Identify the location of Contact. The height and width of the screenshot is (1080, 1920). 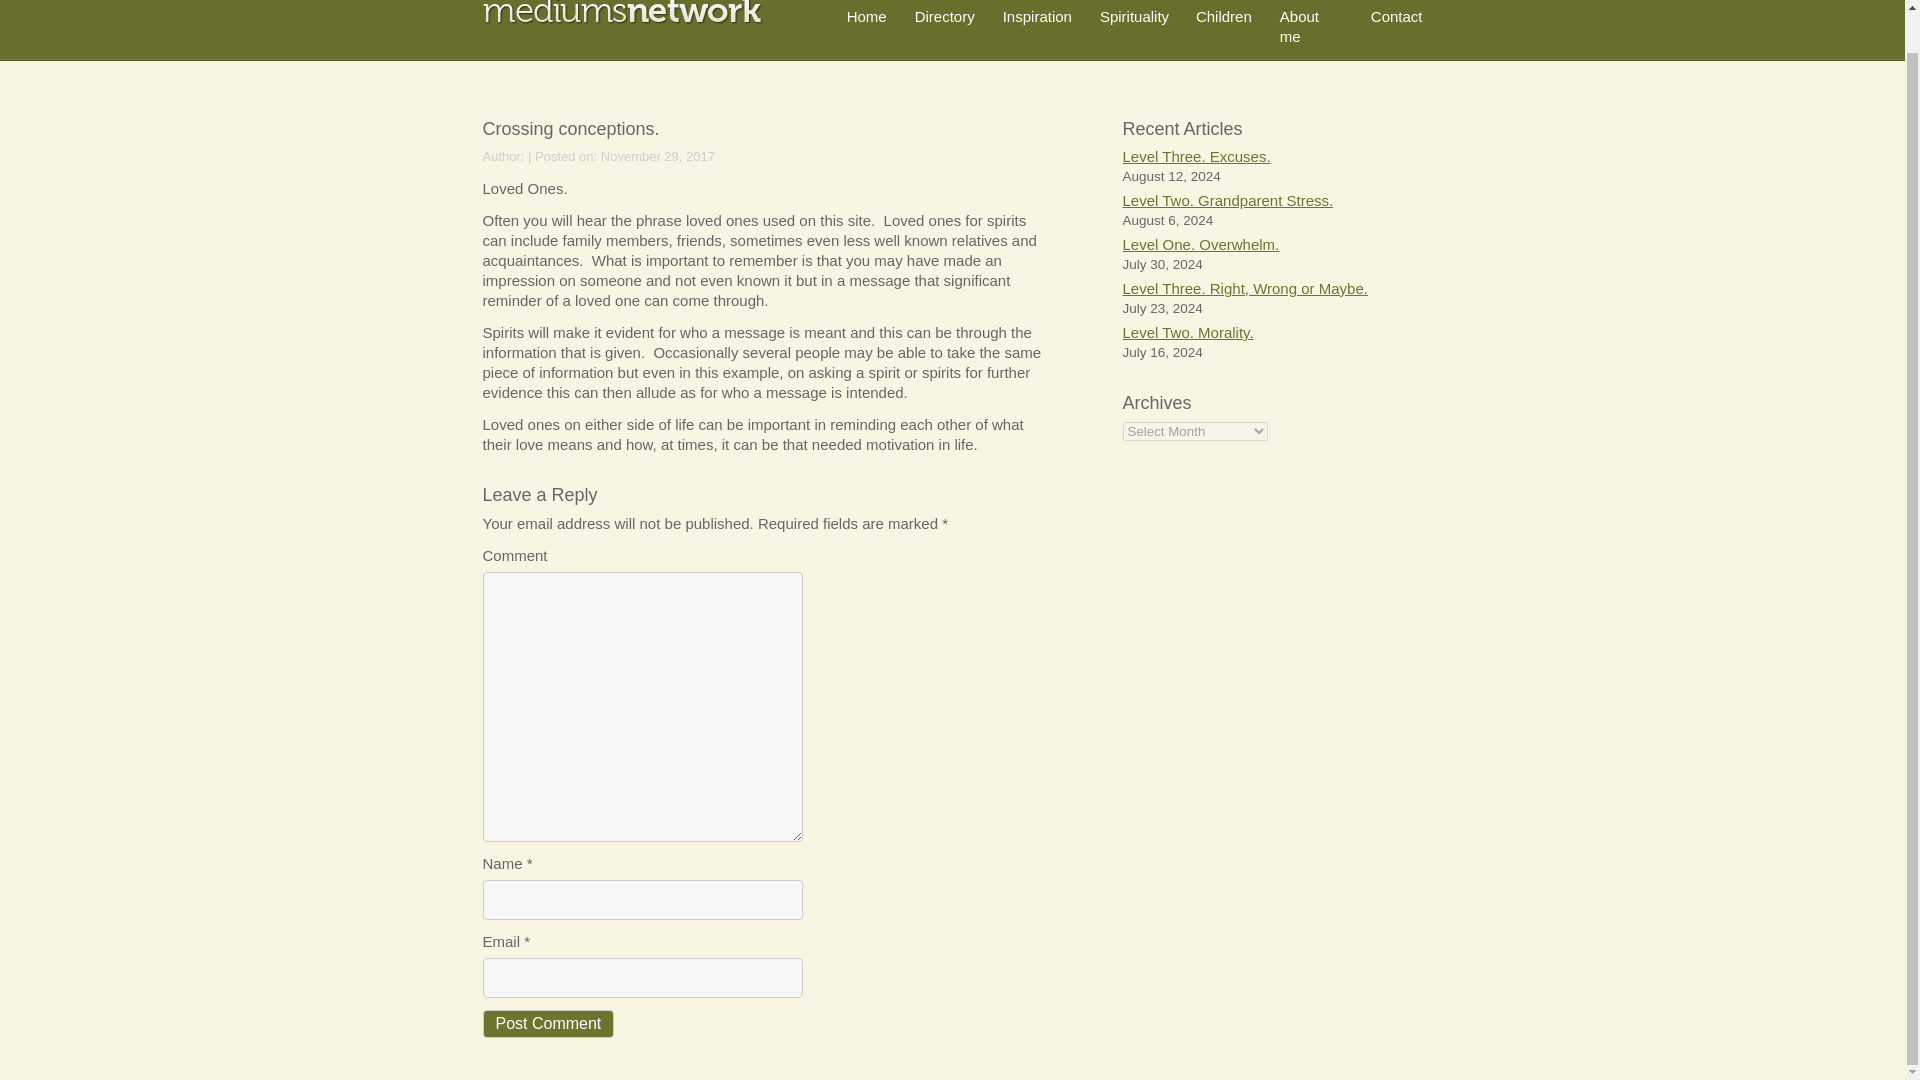
(1396, 16).